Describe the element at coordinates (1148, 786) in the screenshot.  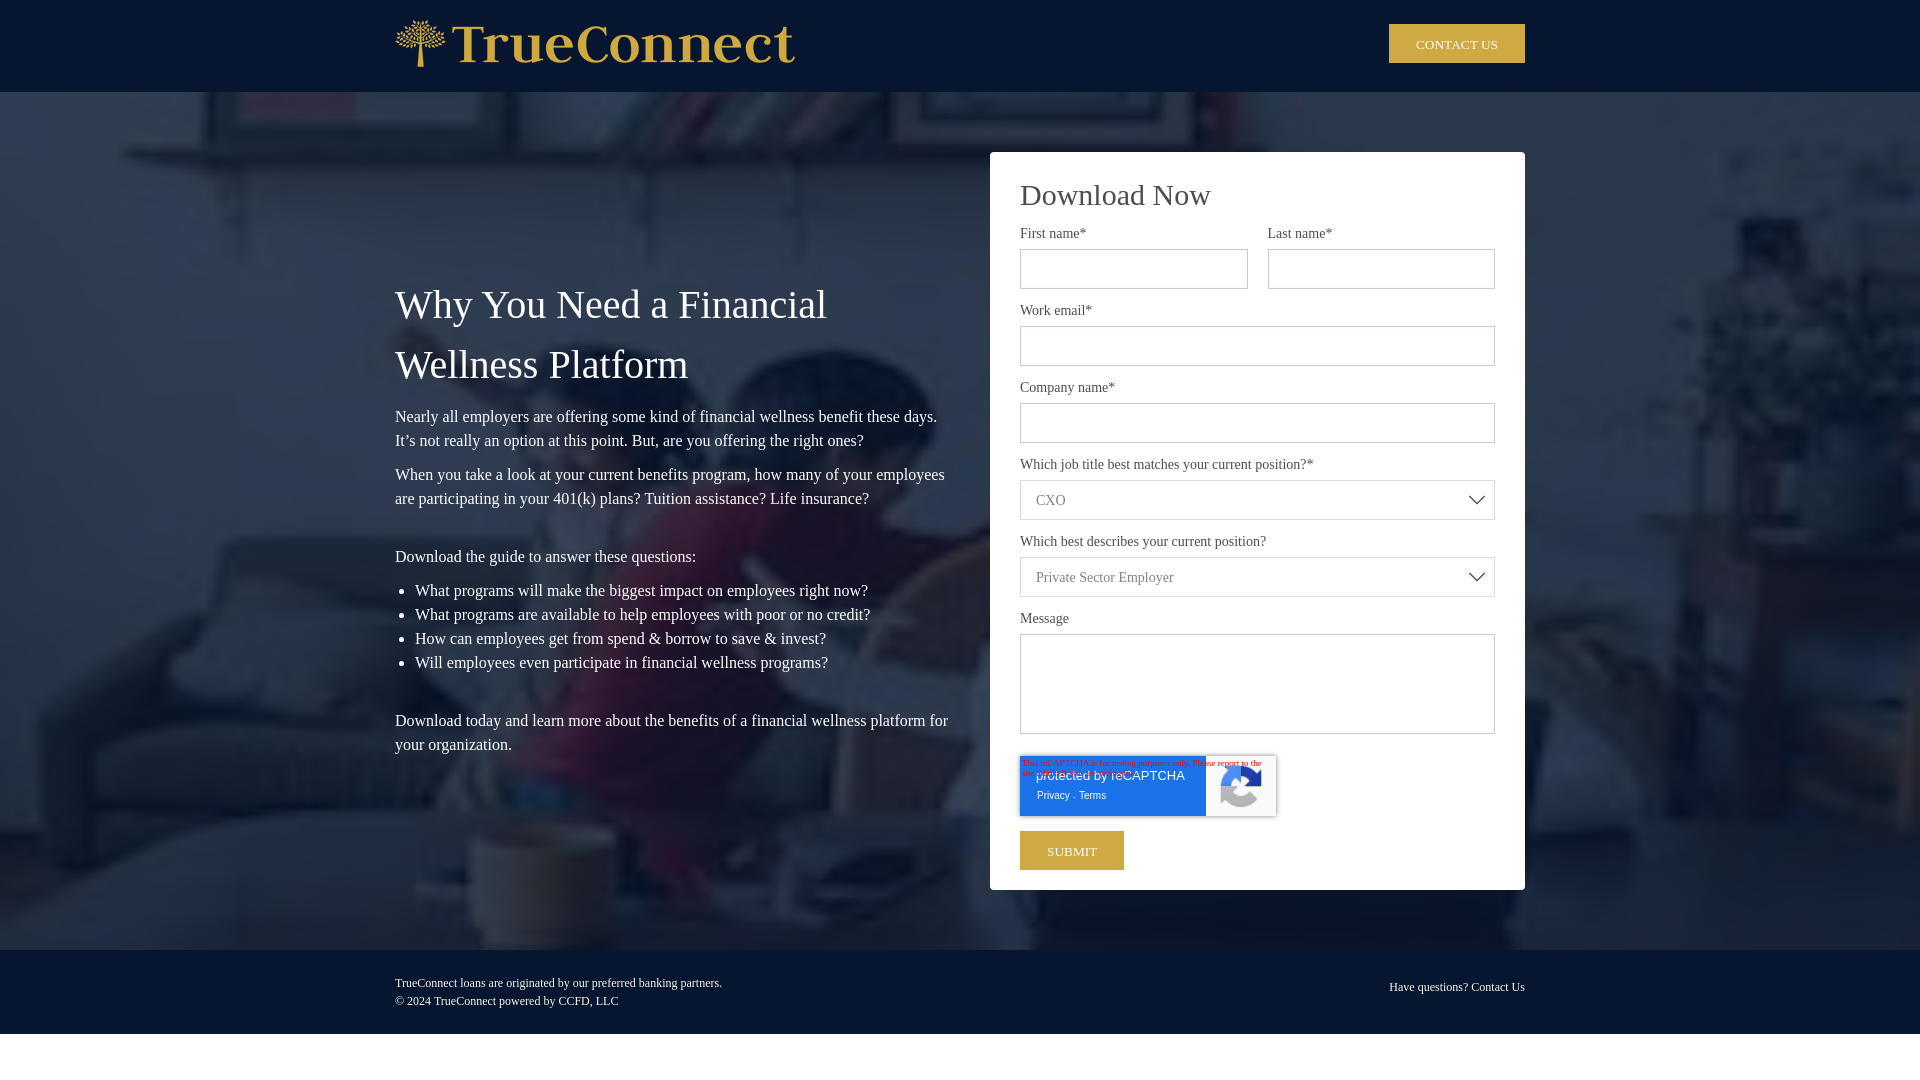
I see `reCAPTCHA` at that location.